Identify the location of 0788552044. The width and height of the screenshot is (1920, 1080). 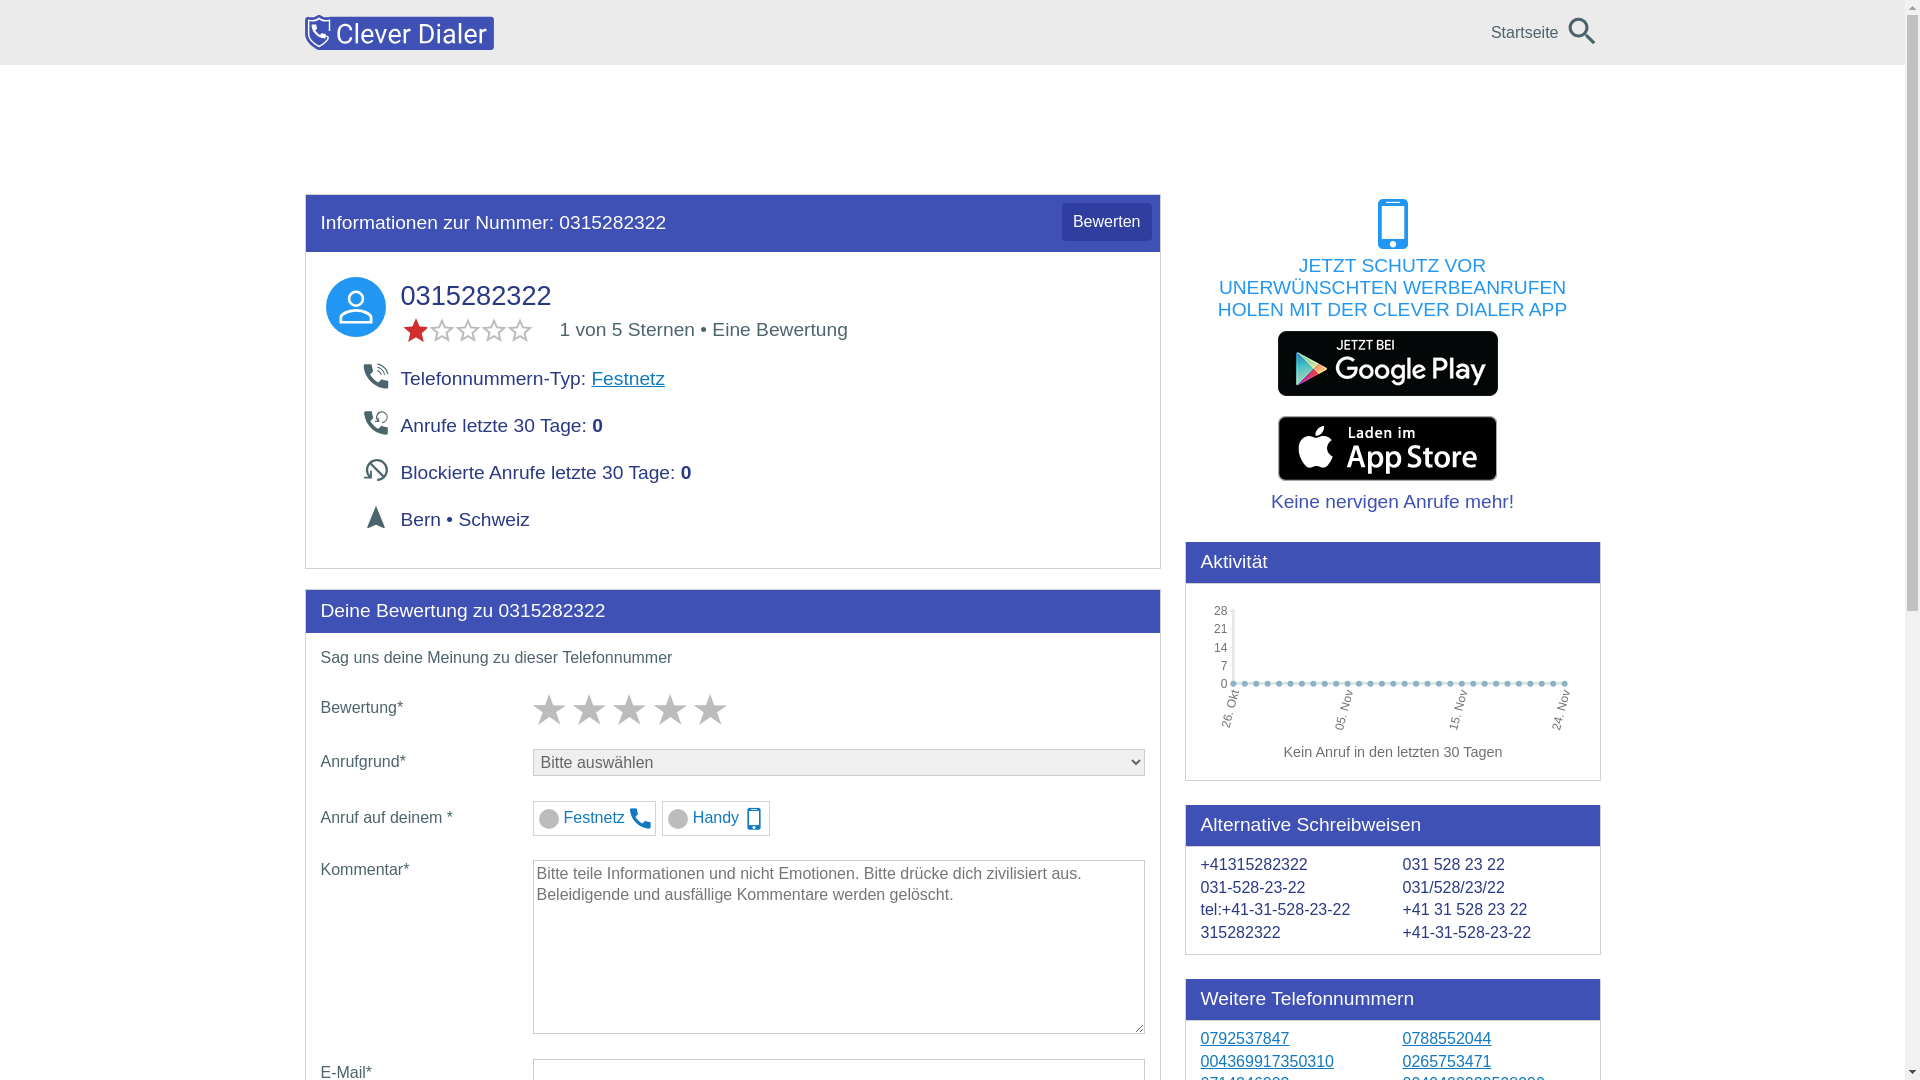
(1446, 1038).